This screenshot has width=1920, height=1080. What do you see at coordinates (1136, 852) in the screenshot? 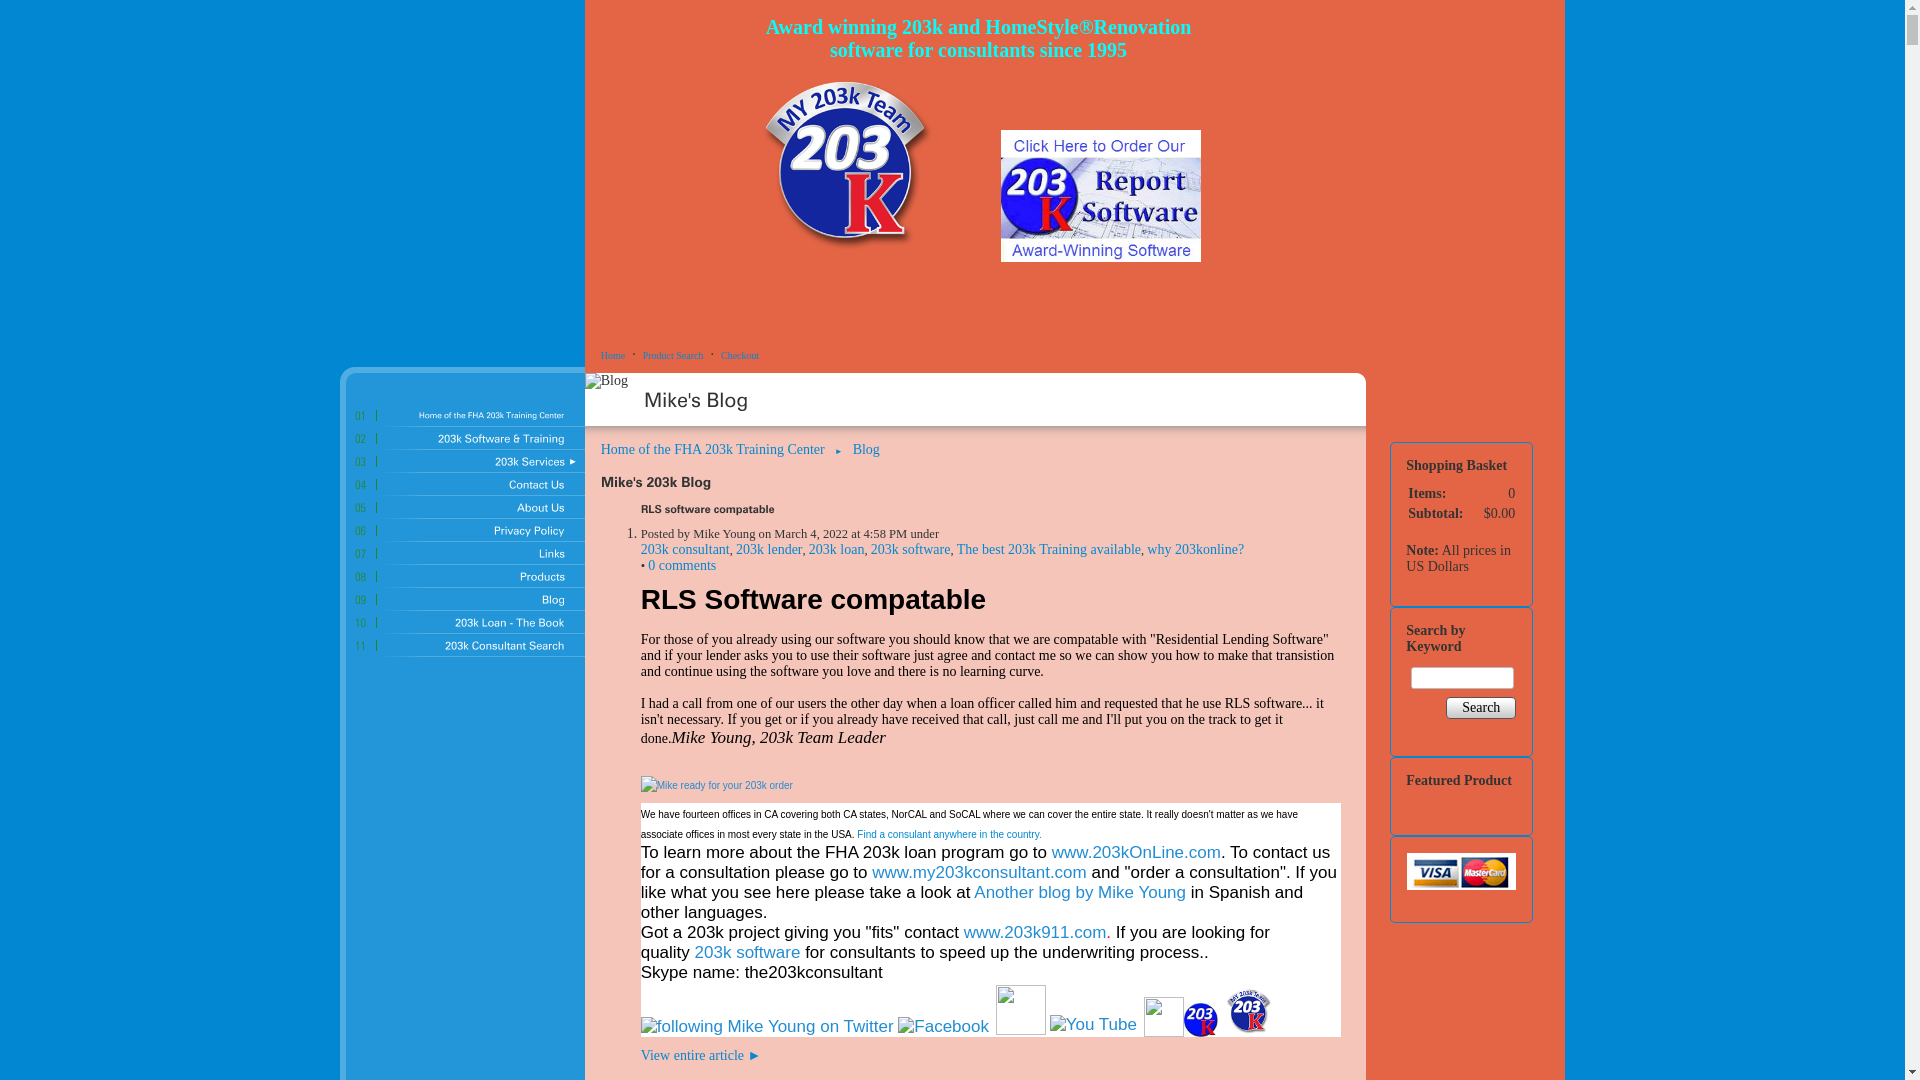
I see `www.203kOnLine.com` at bounding box center [1136, 852].